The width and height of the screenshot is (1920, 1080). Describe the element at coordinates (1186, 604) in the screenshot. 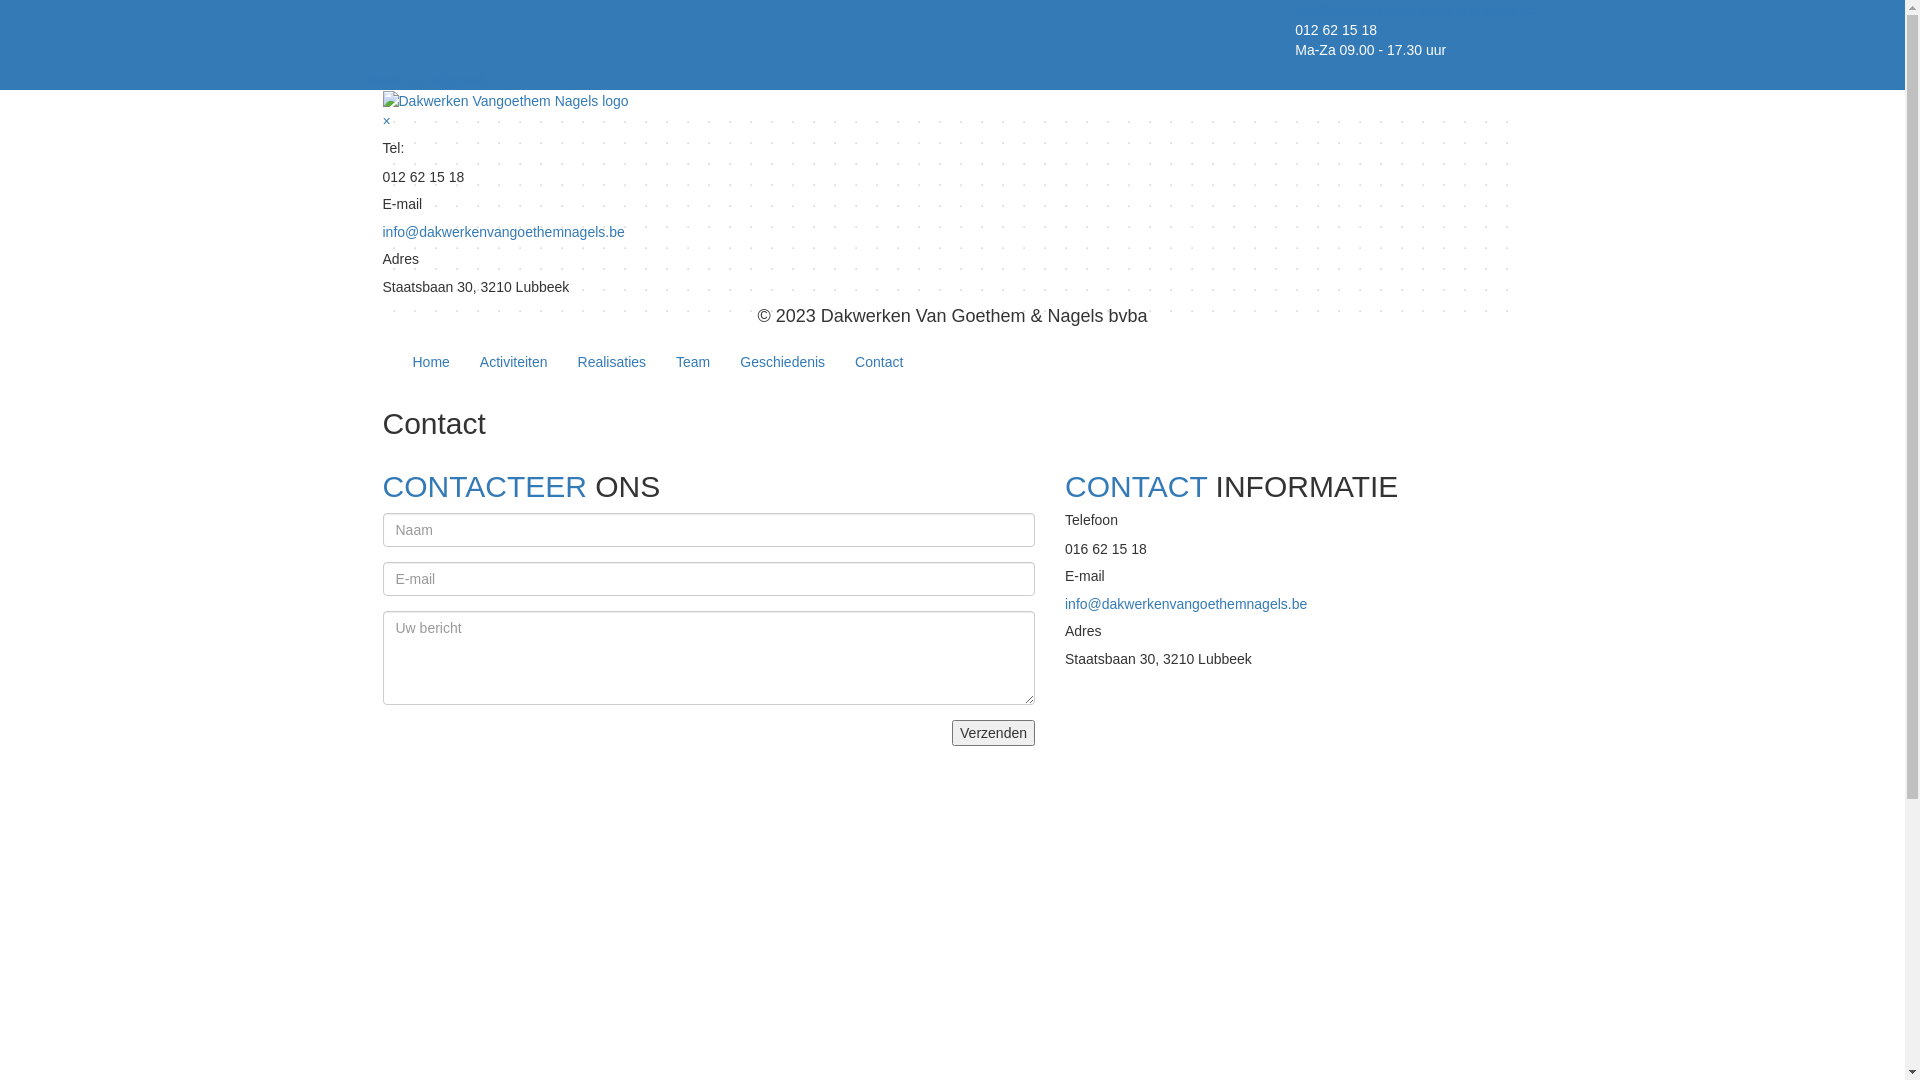

I see `info@dakwerkenvangoethemnagels.be` at that location.